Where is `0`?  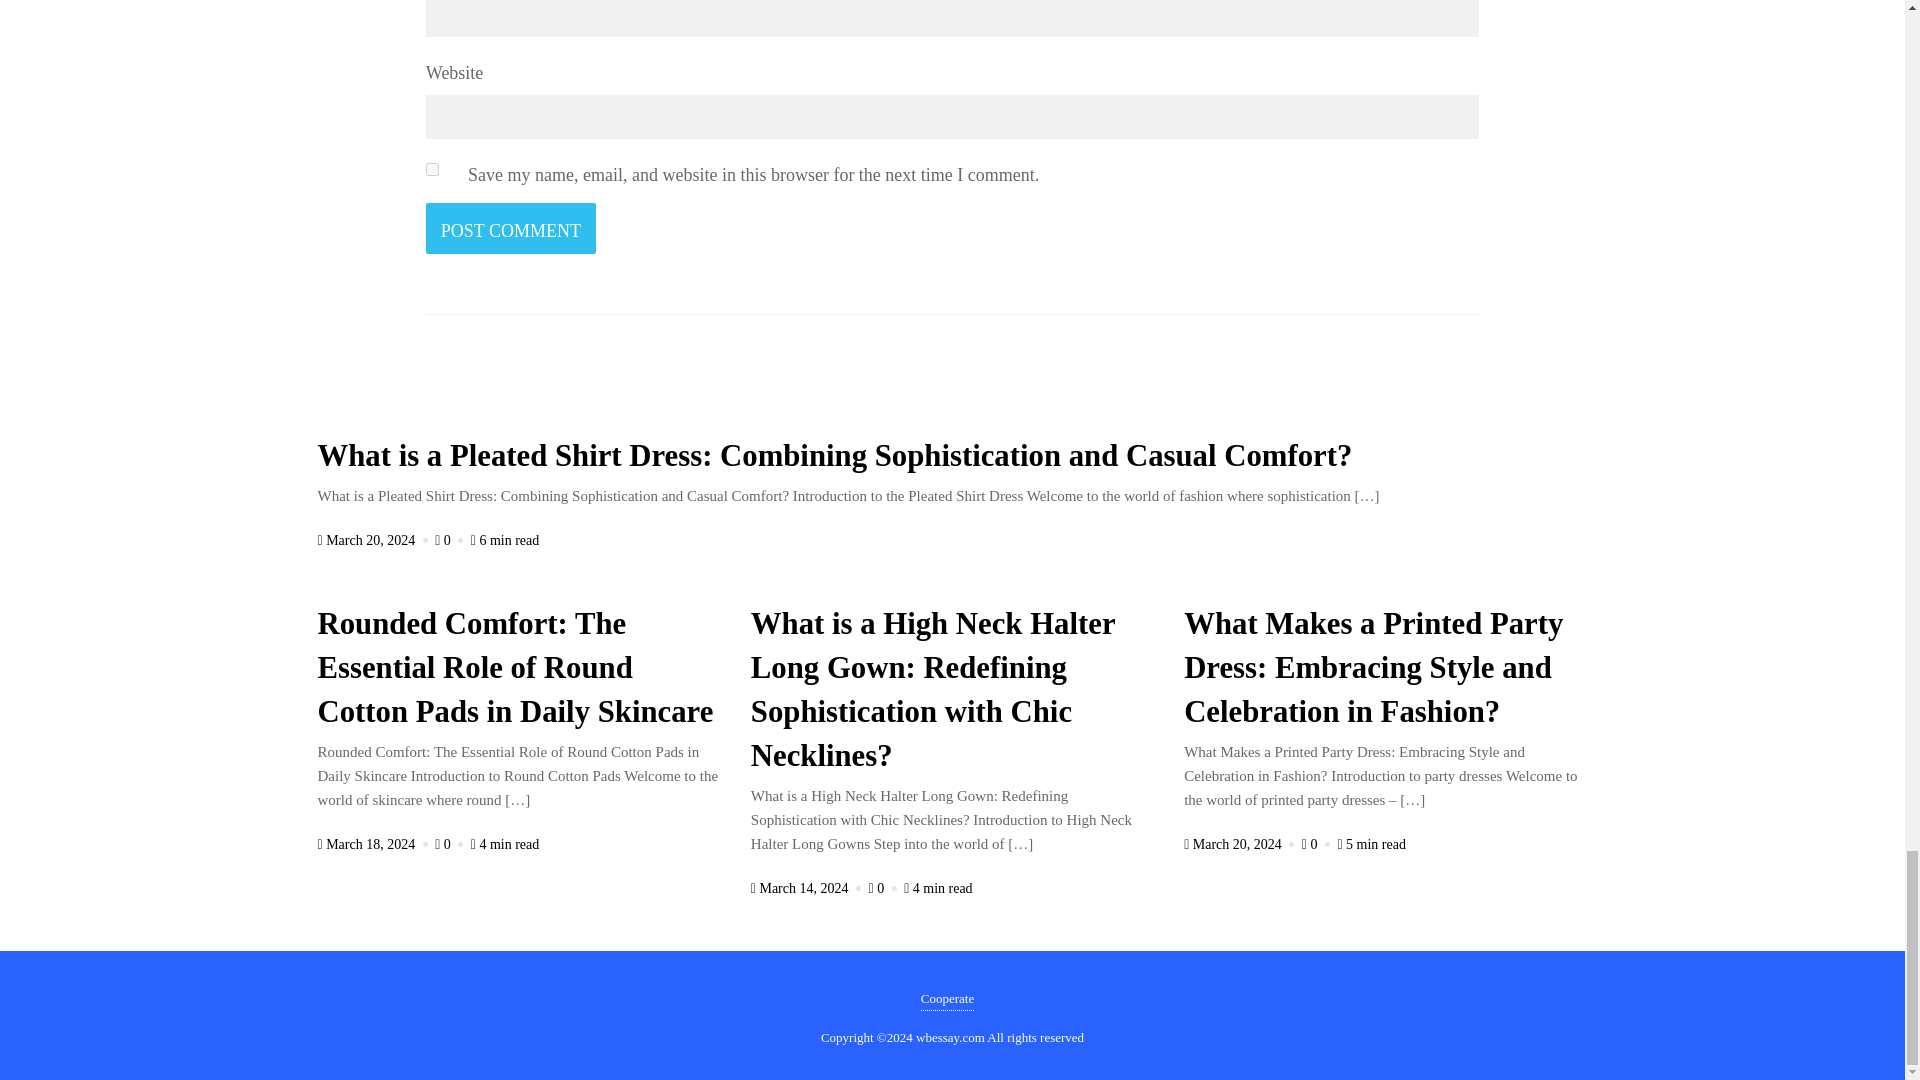 0 is located at coordinates (1318, 844).